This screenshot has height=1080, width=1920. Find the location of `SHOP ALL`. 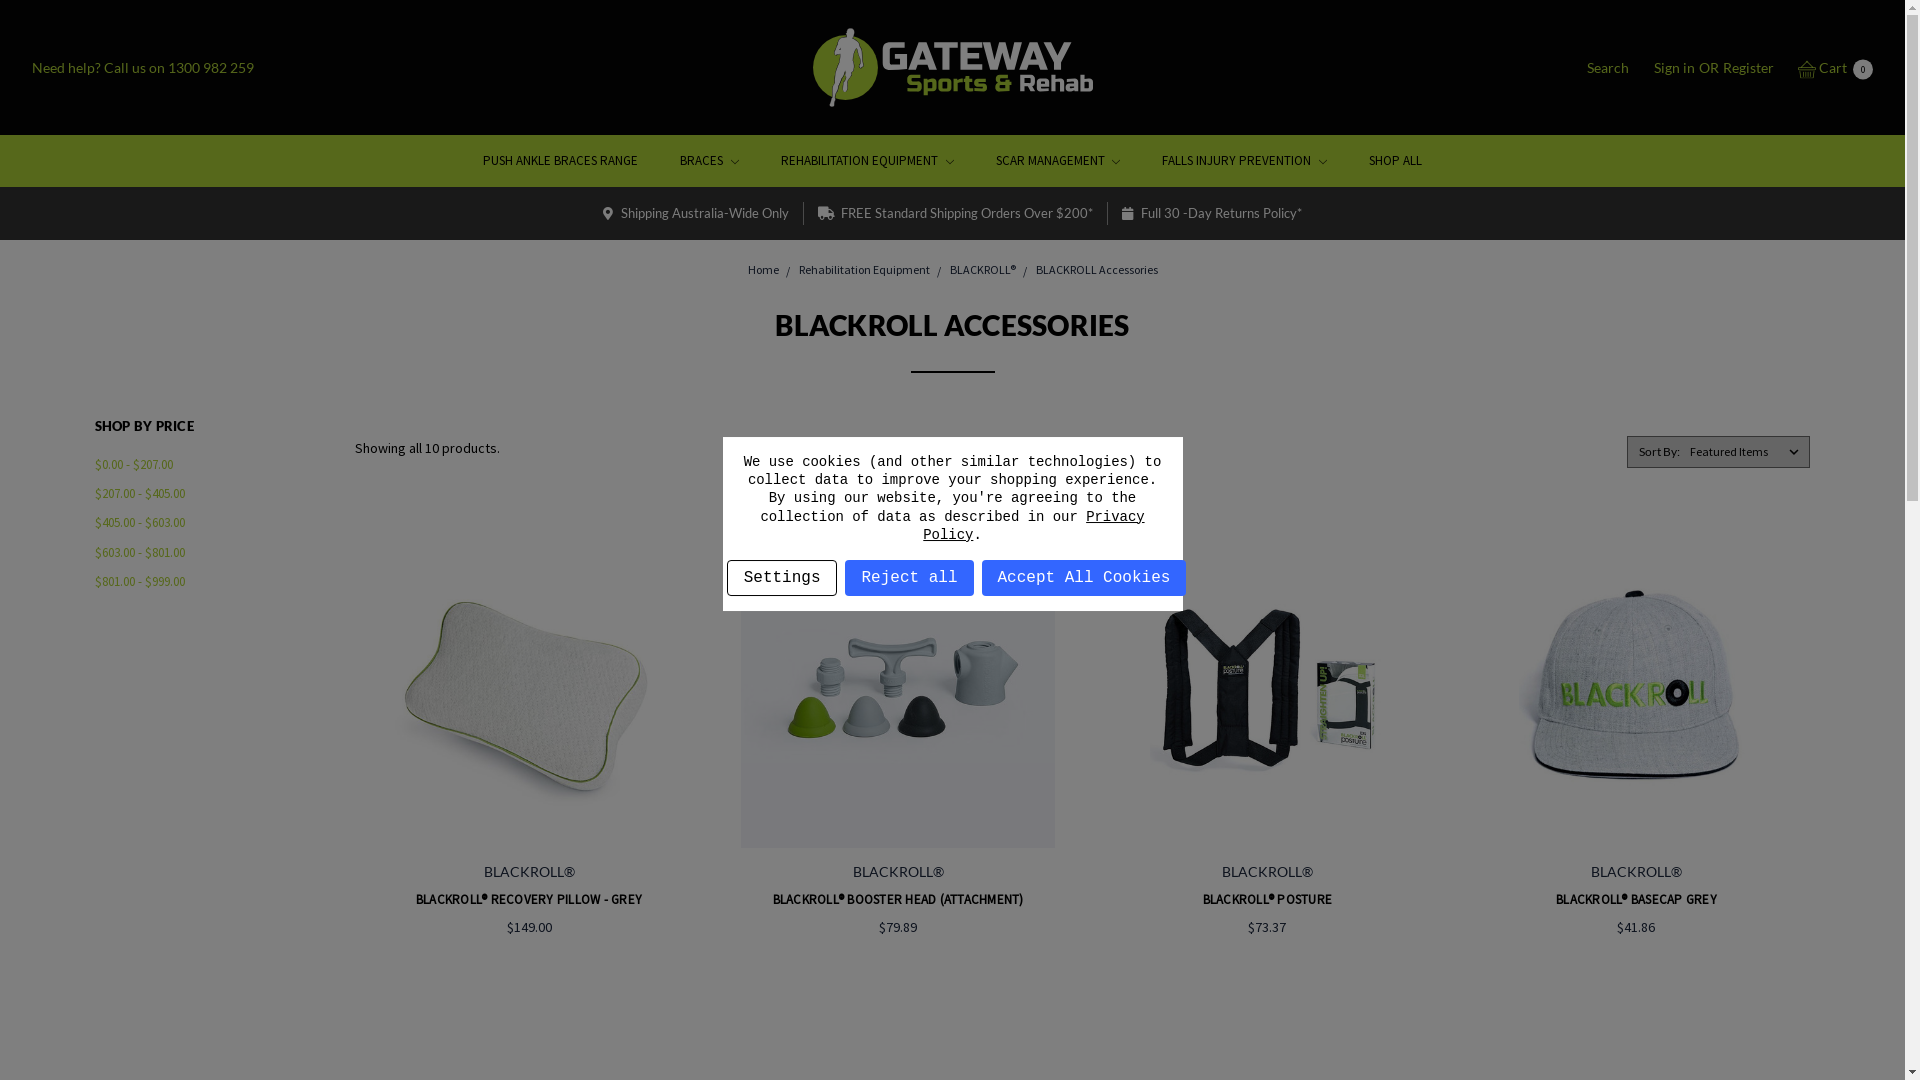

SHOP ALL is located at coordinates (1396, 160).